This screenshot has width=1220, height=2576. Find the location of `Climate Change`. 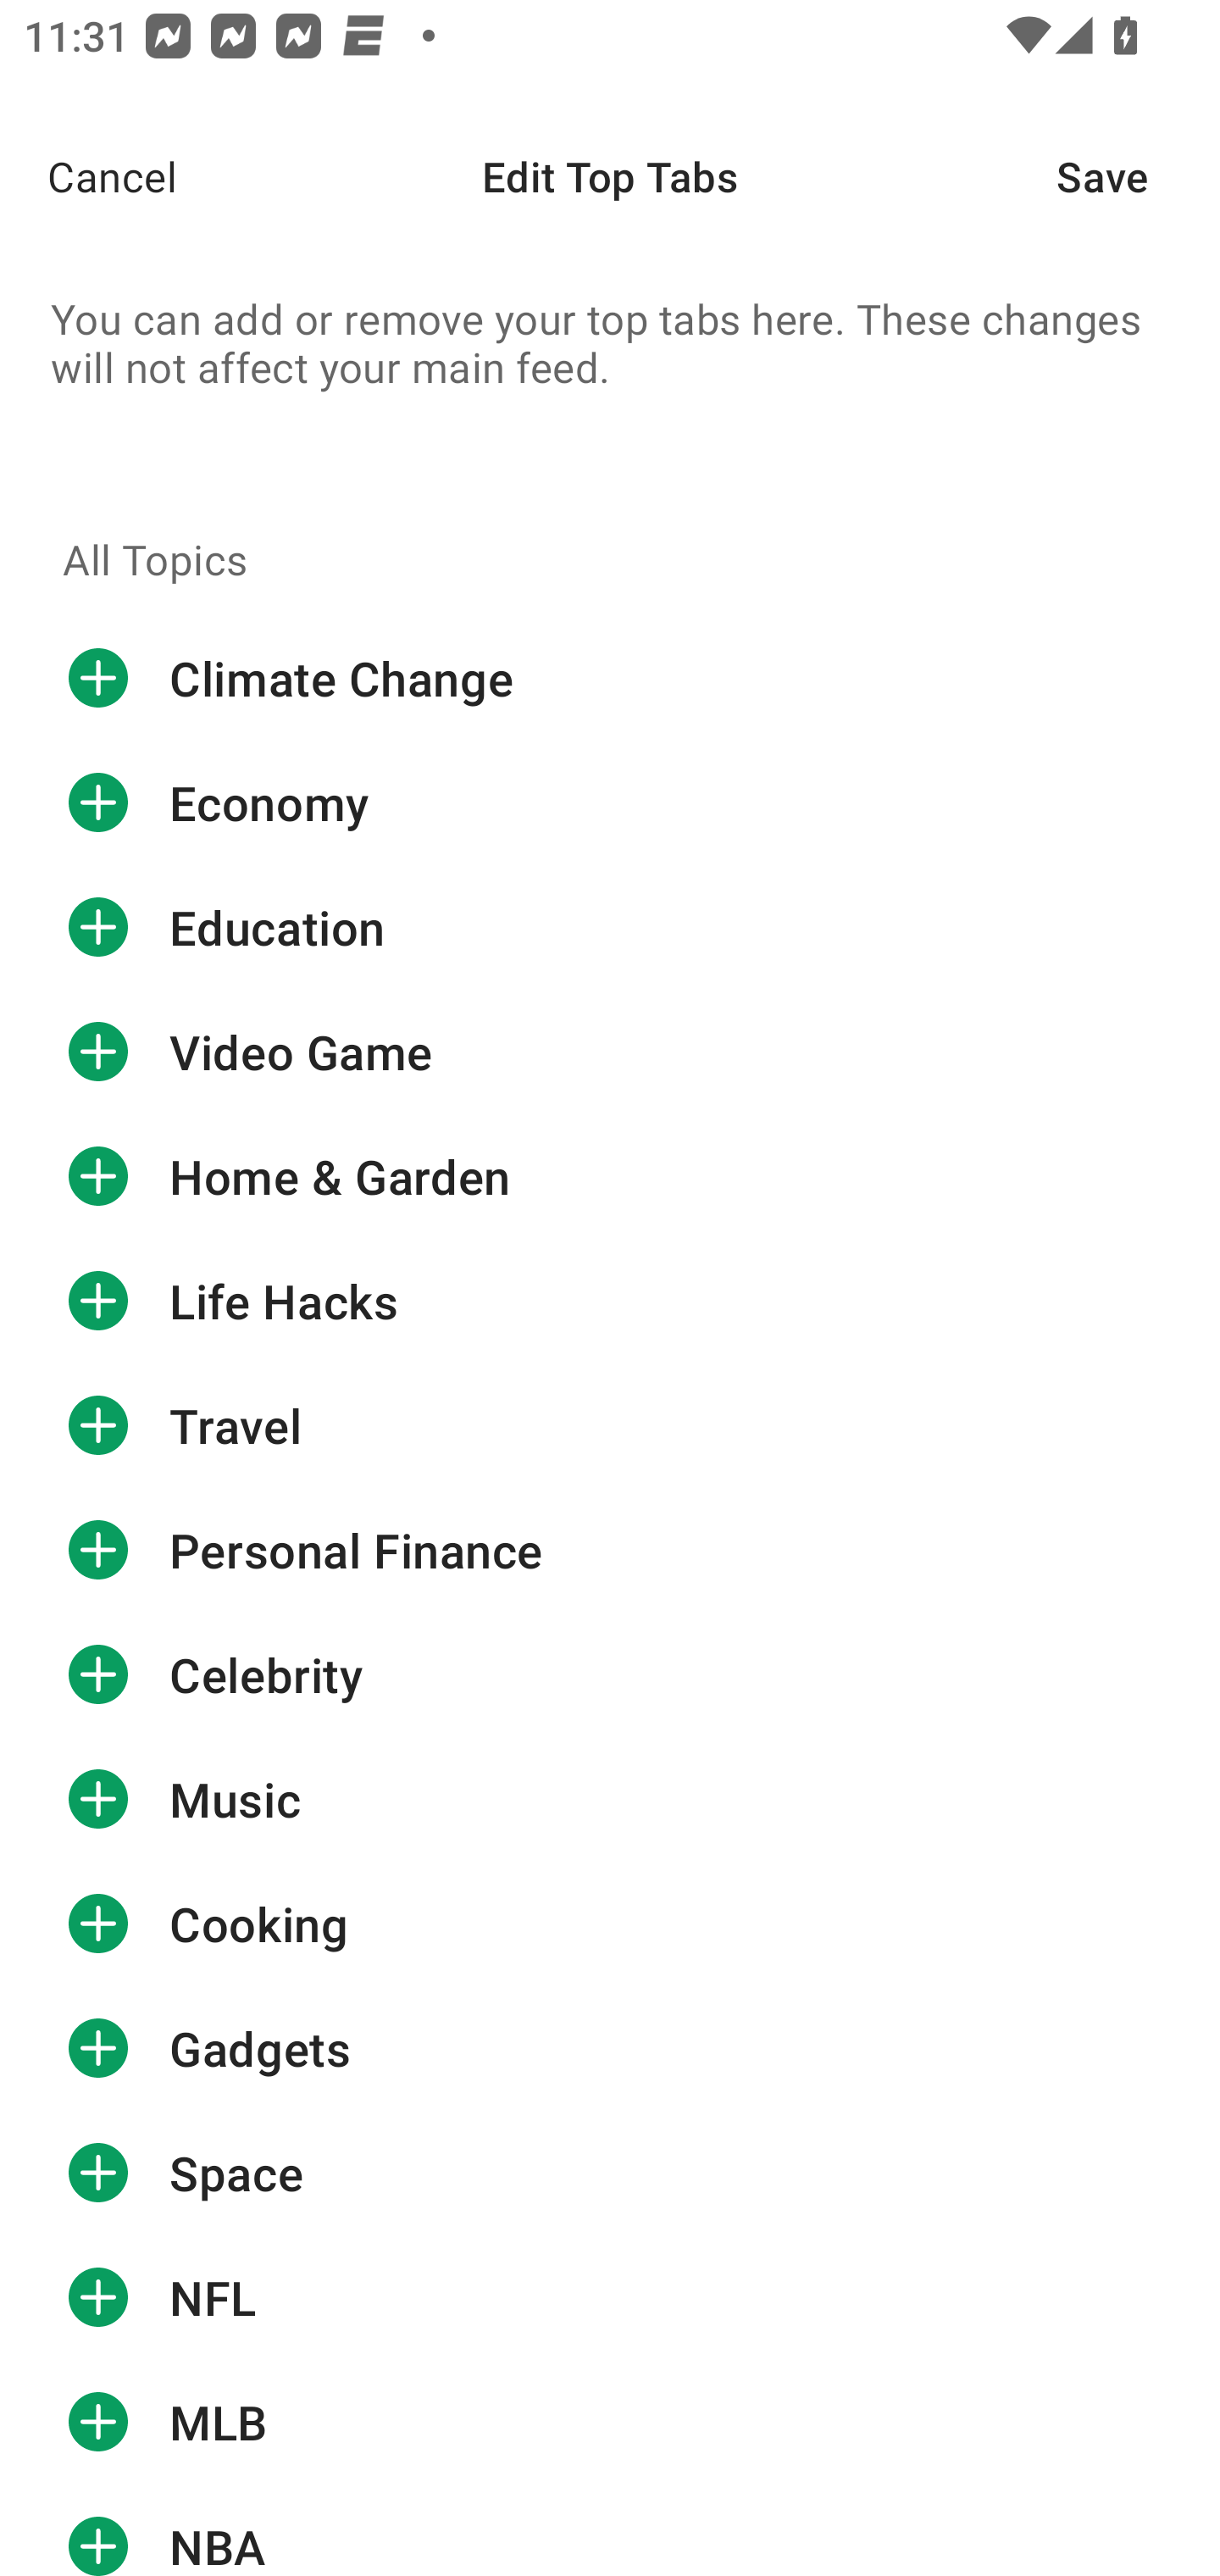

Climate Change is located at coordinates (610, 678).